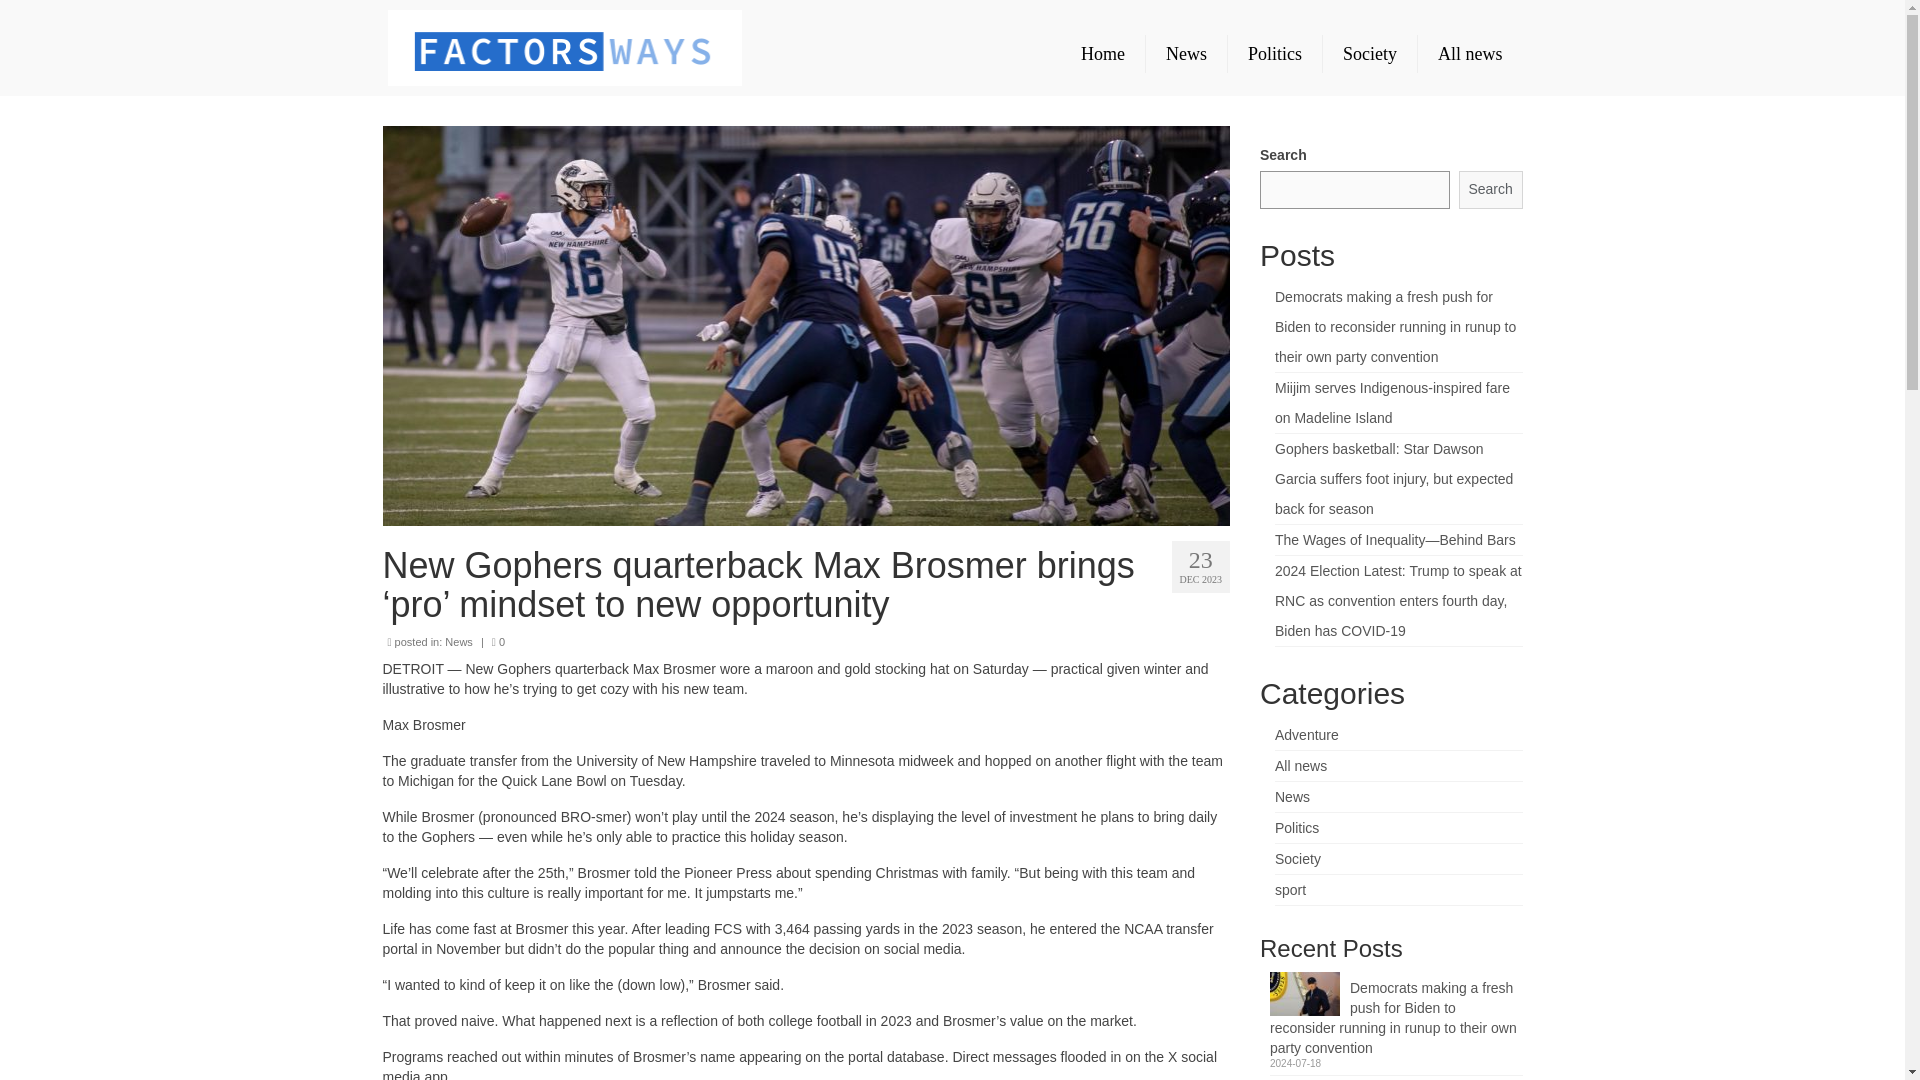 The height and width of the screenshot is (1080, 1920). Describe the element at coordinates (1292, 796) in the screenshot. I see `News` at that location.